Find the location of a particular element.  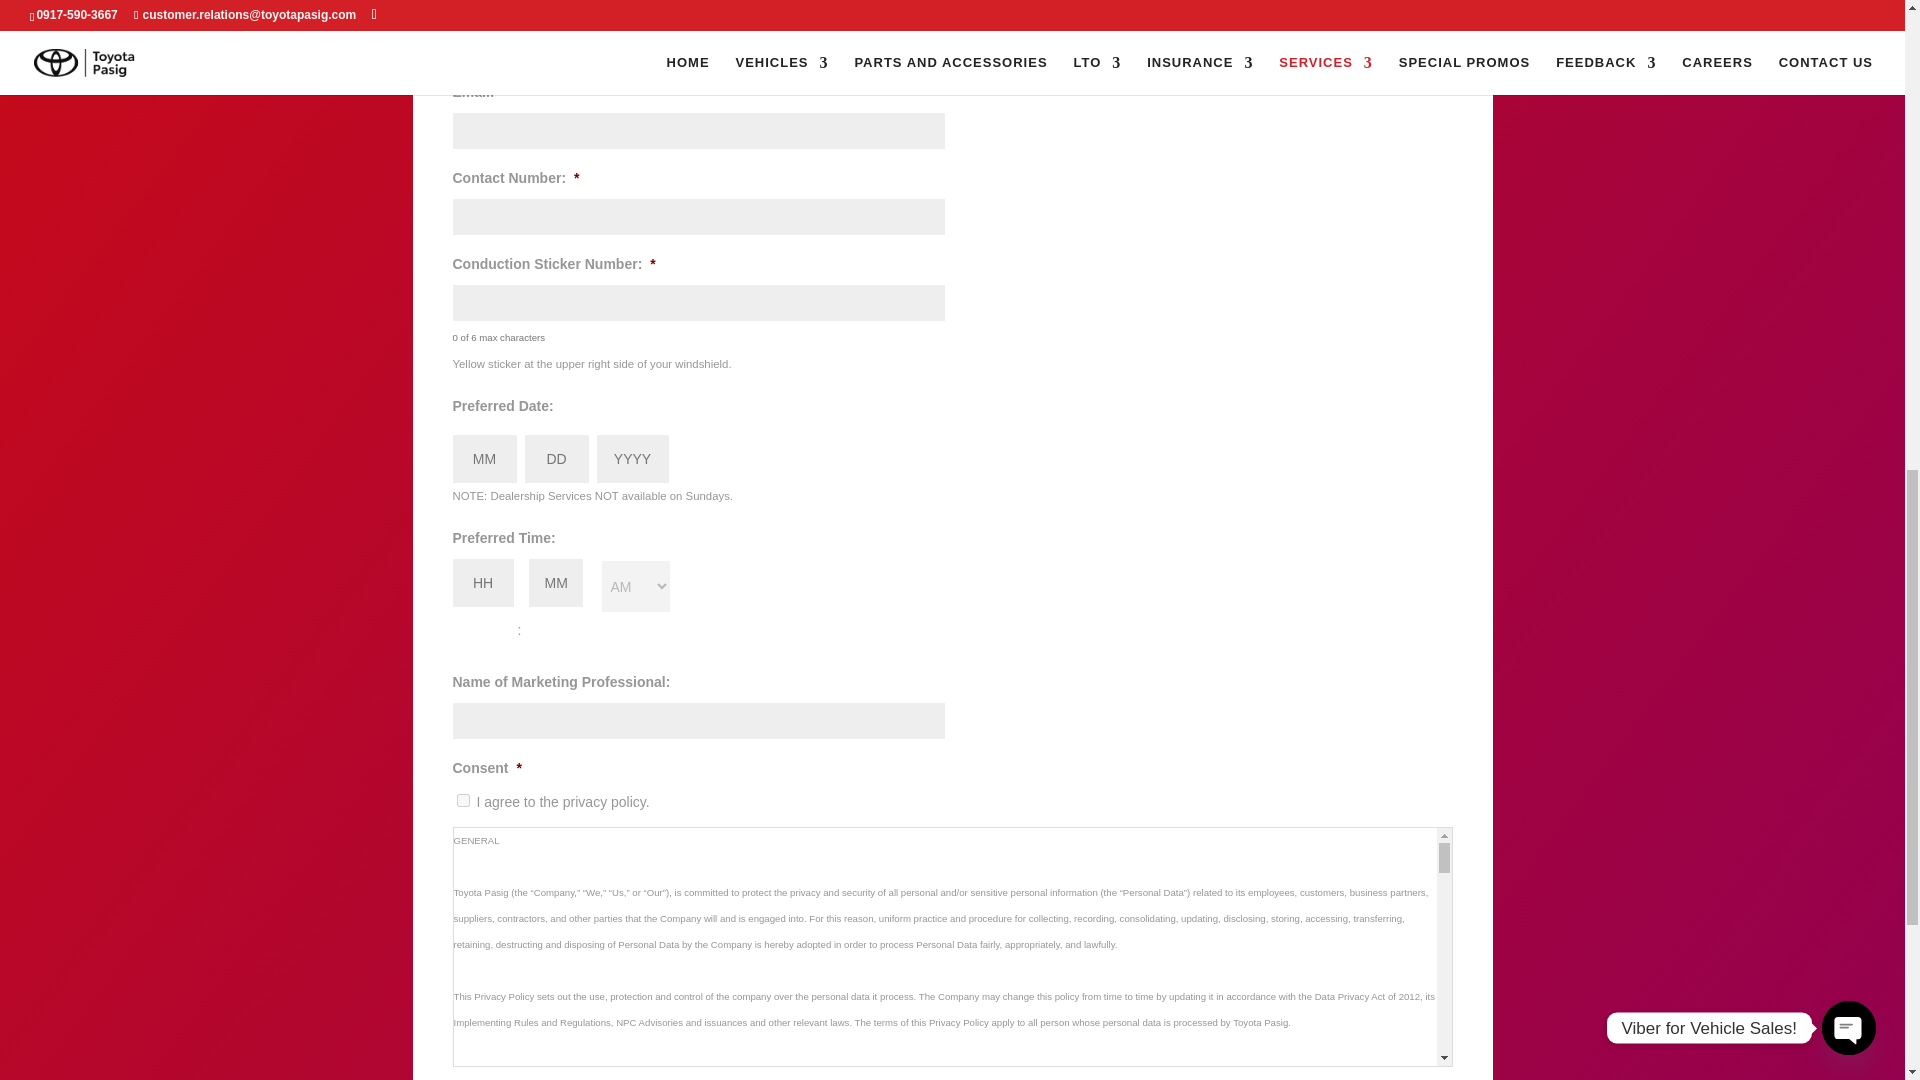

1 is located at coordinates (462, 800).